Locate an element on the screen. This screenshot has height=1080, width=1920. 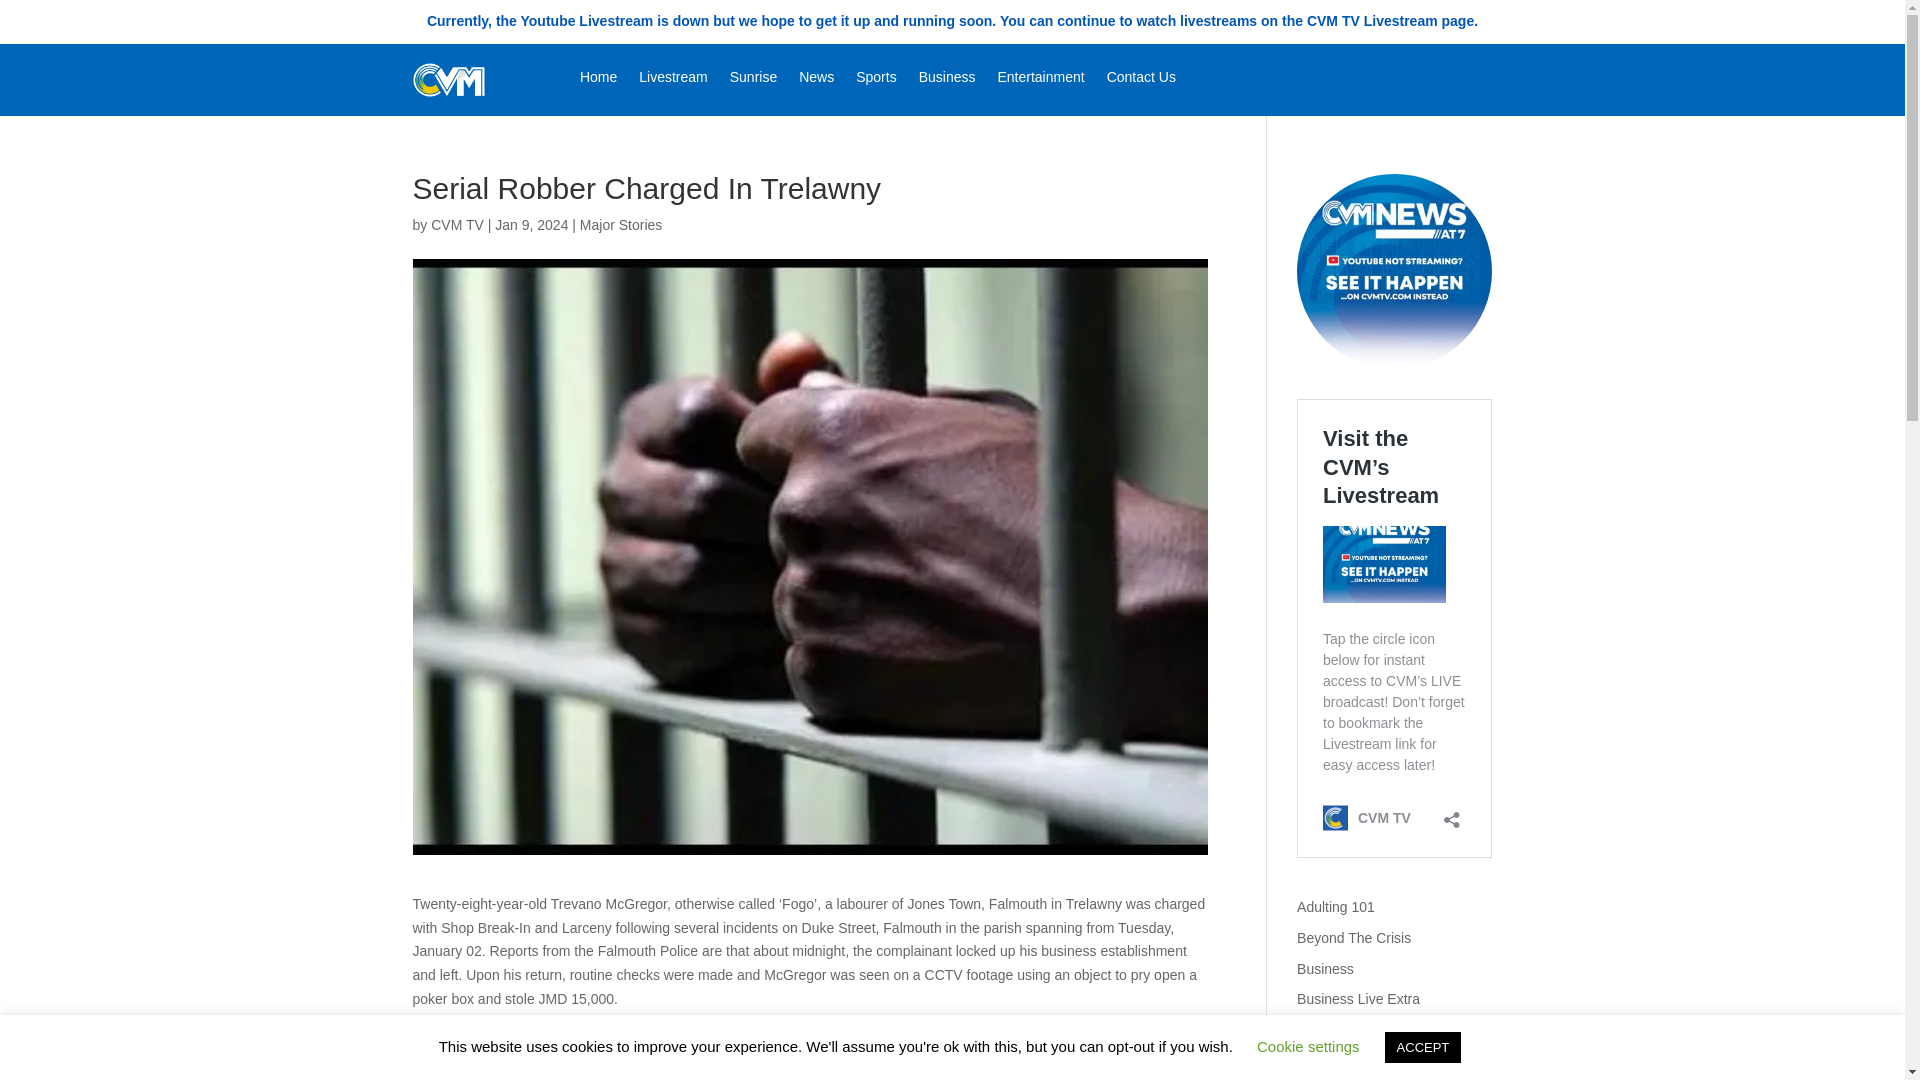
Contact Us is located at coordinates (1141, 80).